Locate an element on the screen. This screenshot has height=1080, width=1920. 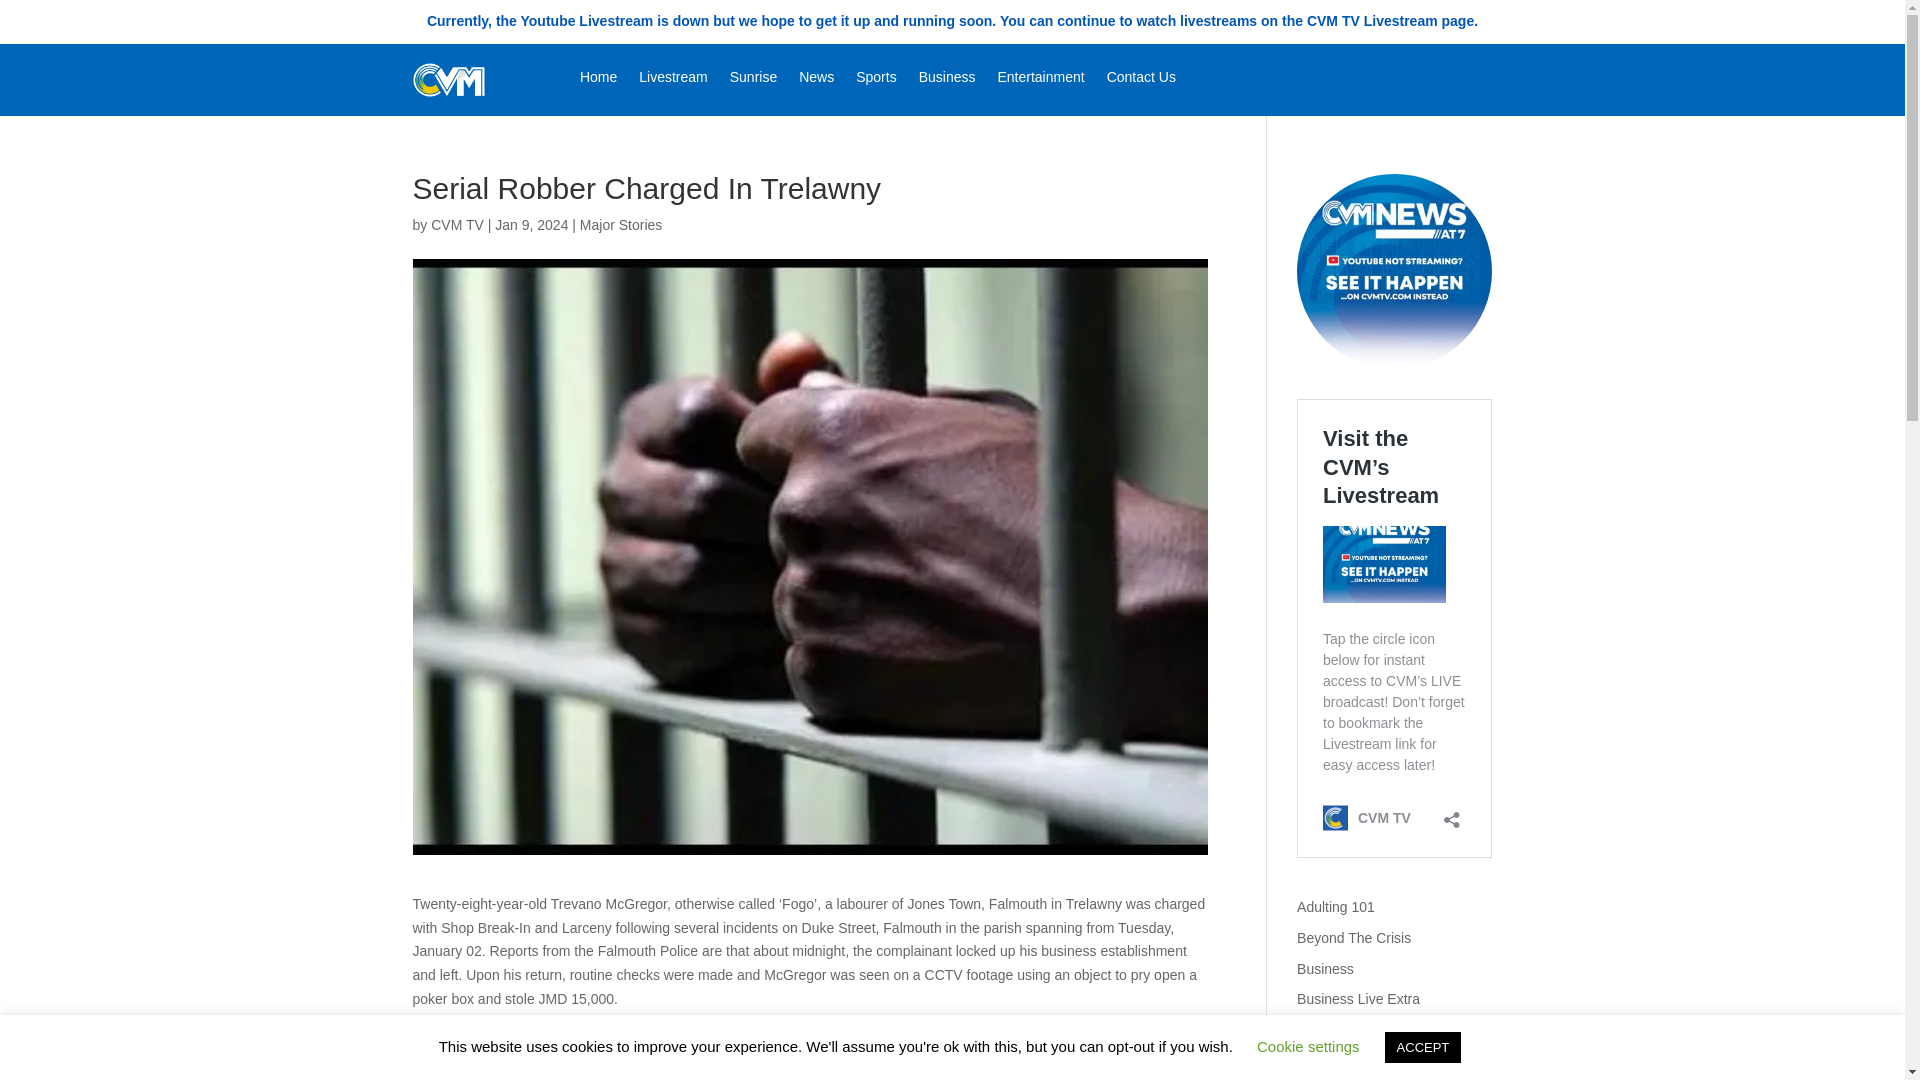
Contact Us is located at coordinates (1141, 80).